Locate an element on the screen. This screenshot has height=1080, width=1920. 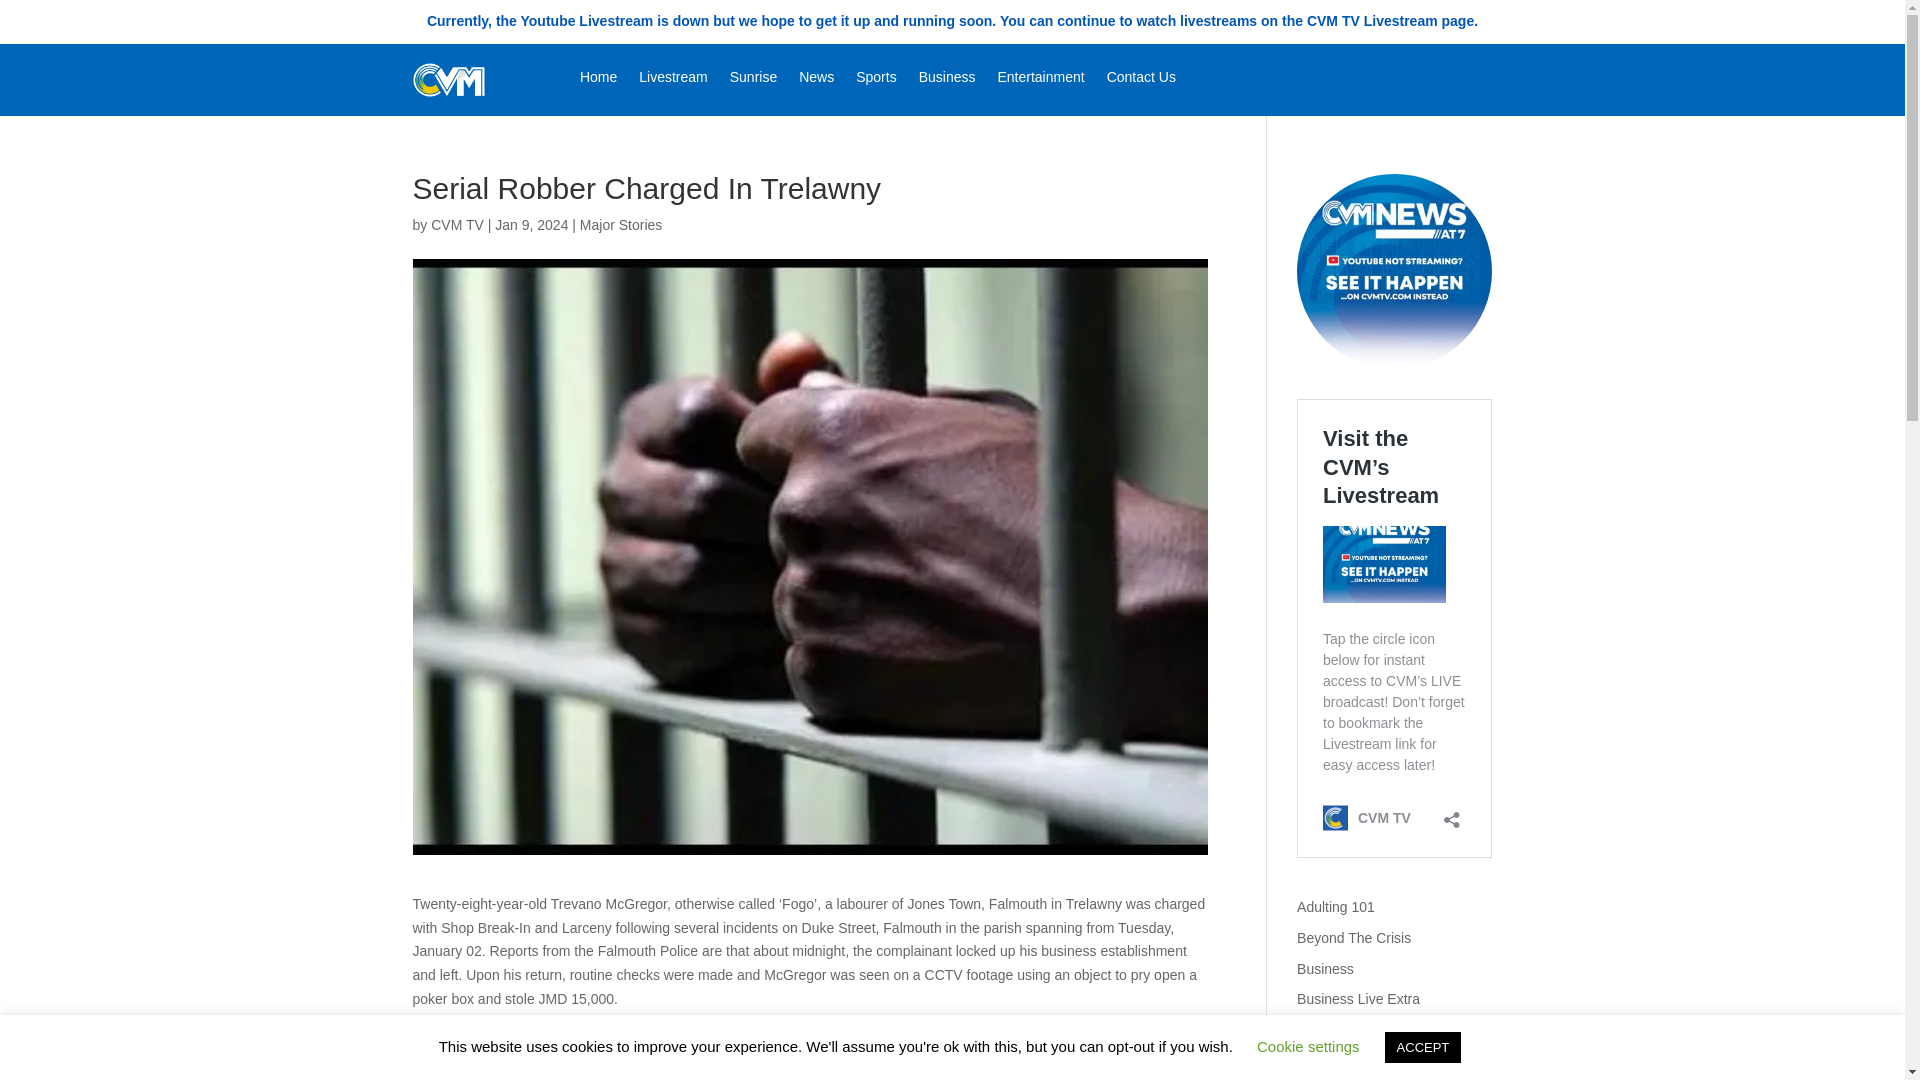
Contact Us is located at coordinates (1141, 80).